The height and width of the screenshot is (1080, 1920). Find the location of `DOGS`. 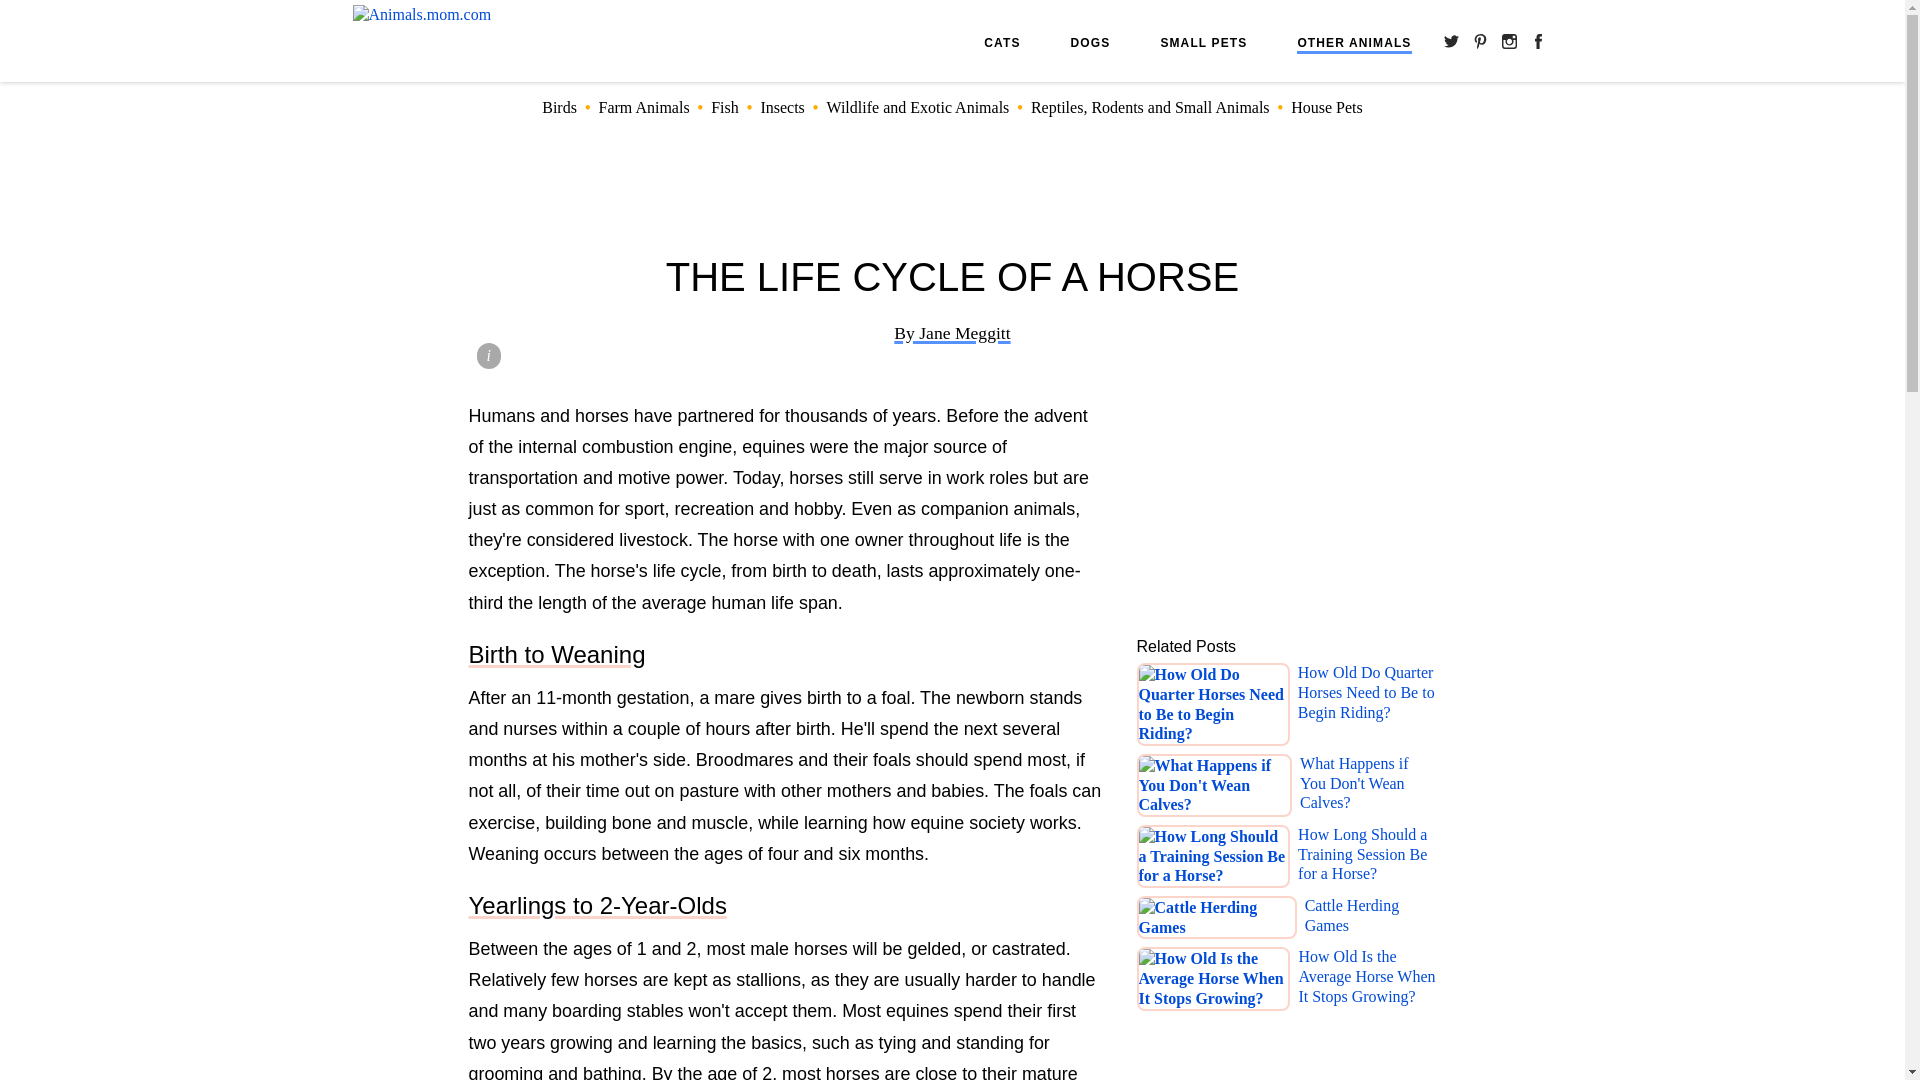

DOGS is located at coordinates (1091, 42).